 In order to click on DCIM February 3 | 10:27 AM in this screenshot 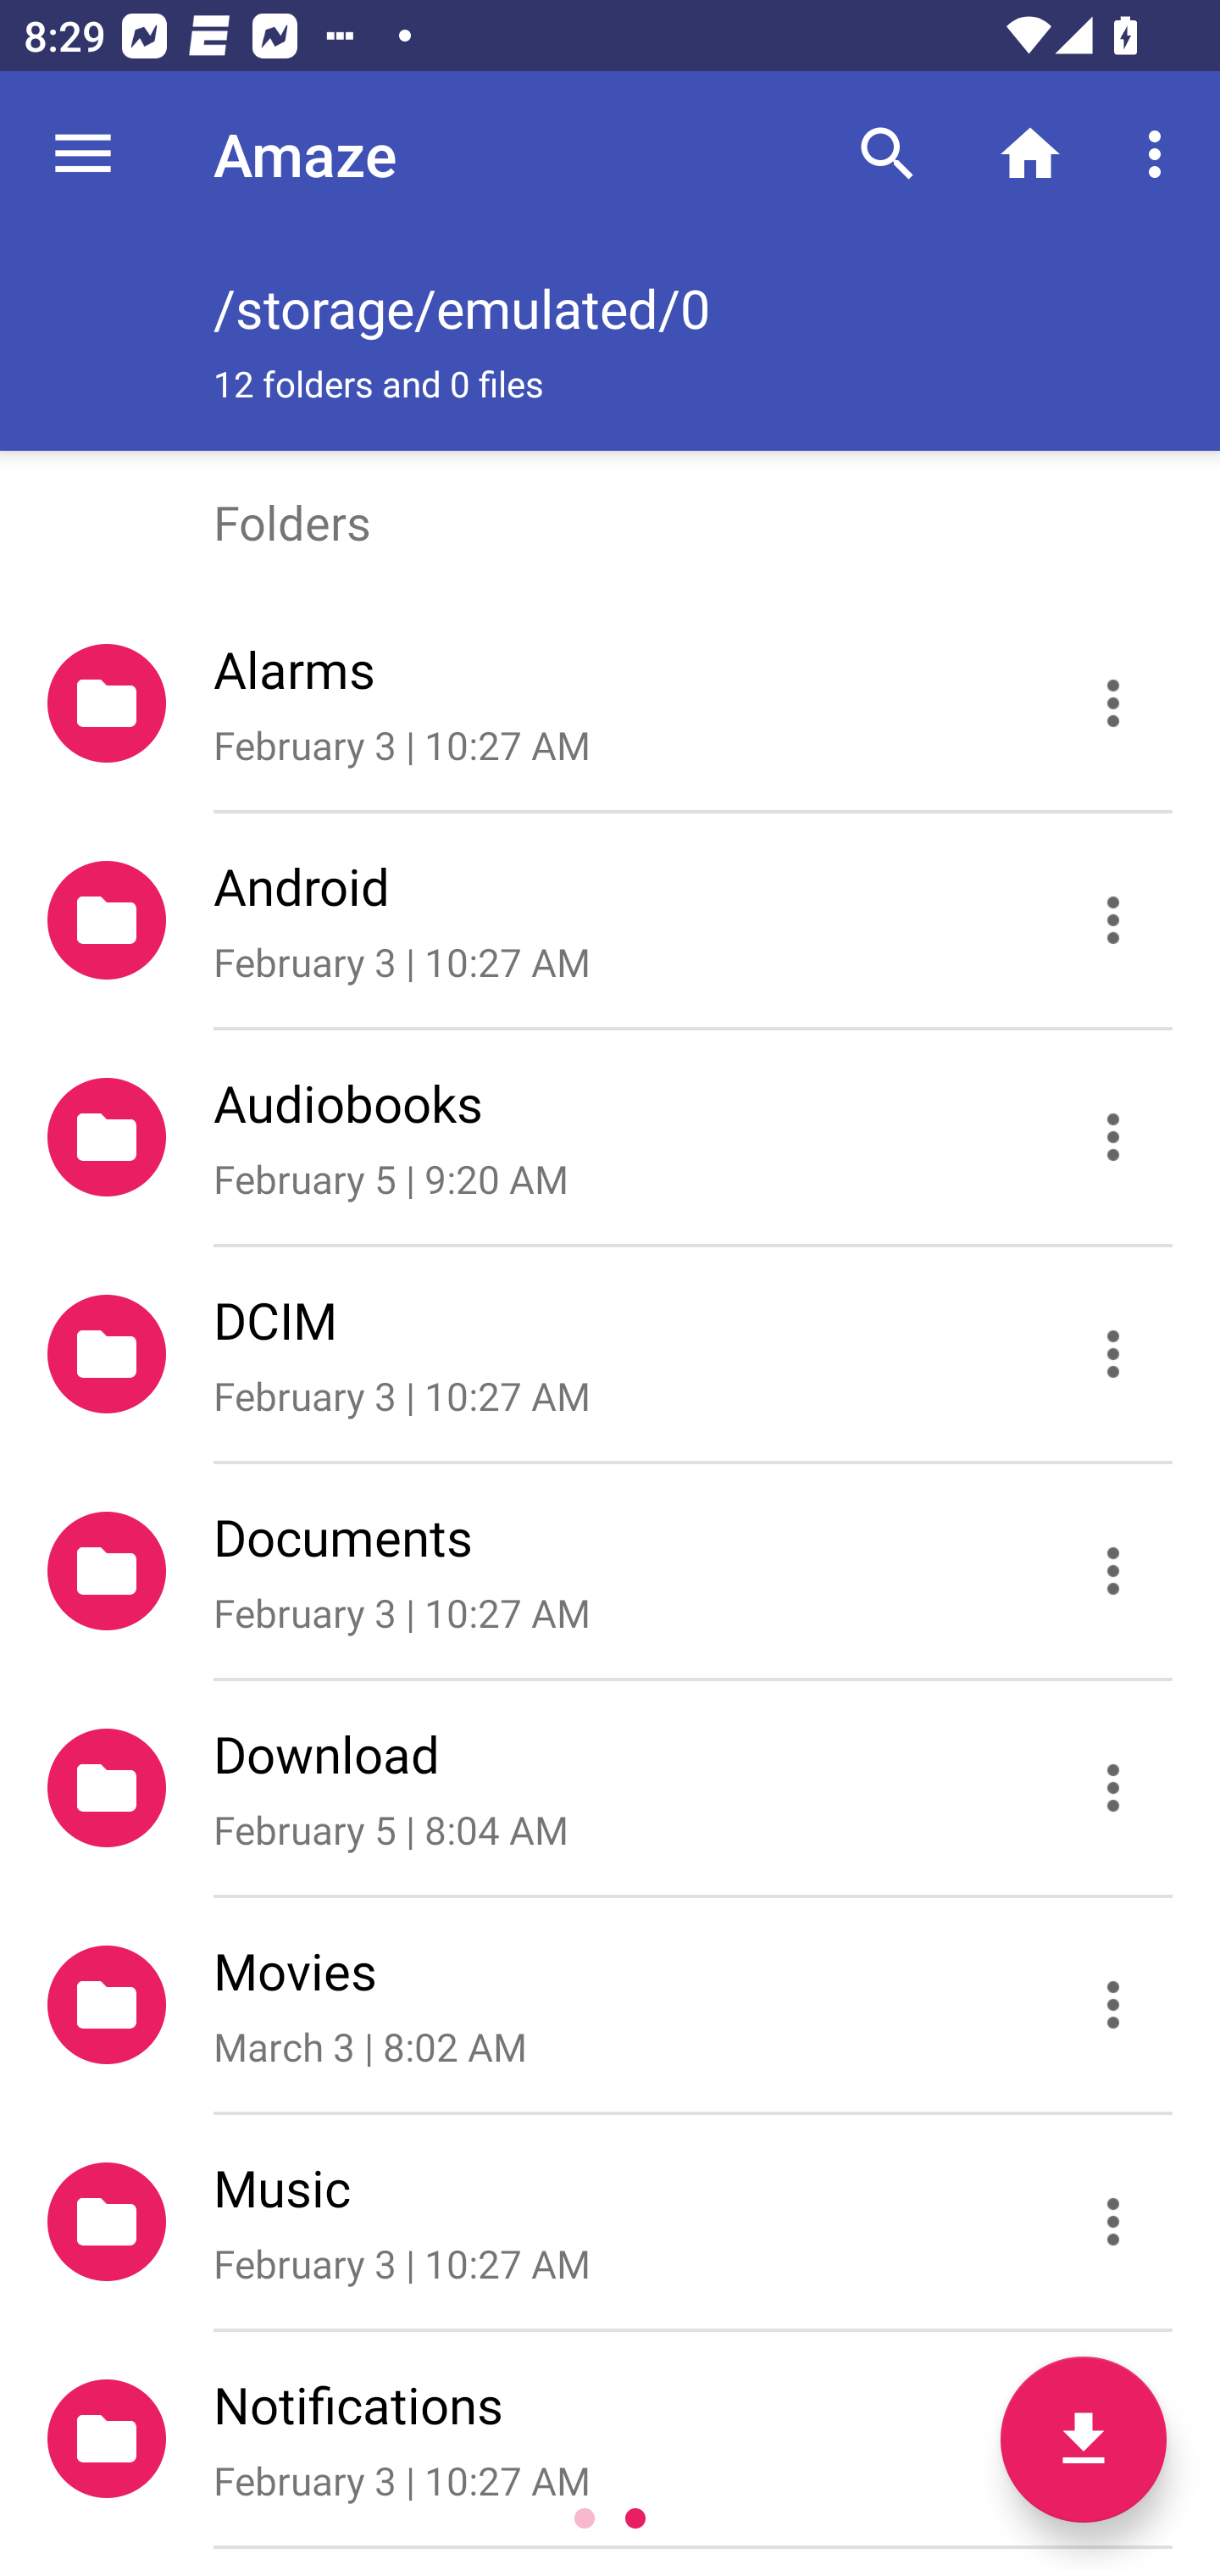, I will do `click(610, 1353)`.